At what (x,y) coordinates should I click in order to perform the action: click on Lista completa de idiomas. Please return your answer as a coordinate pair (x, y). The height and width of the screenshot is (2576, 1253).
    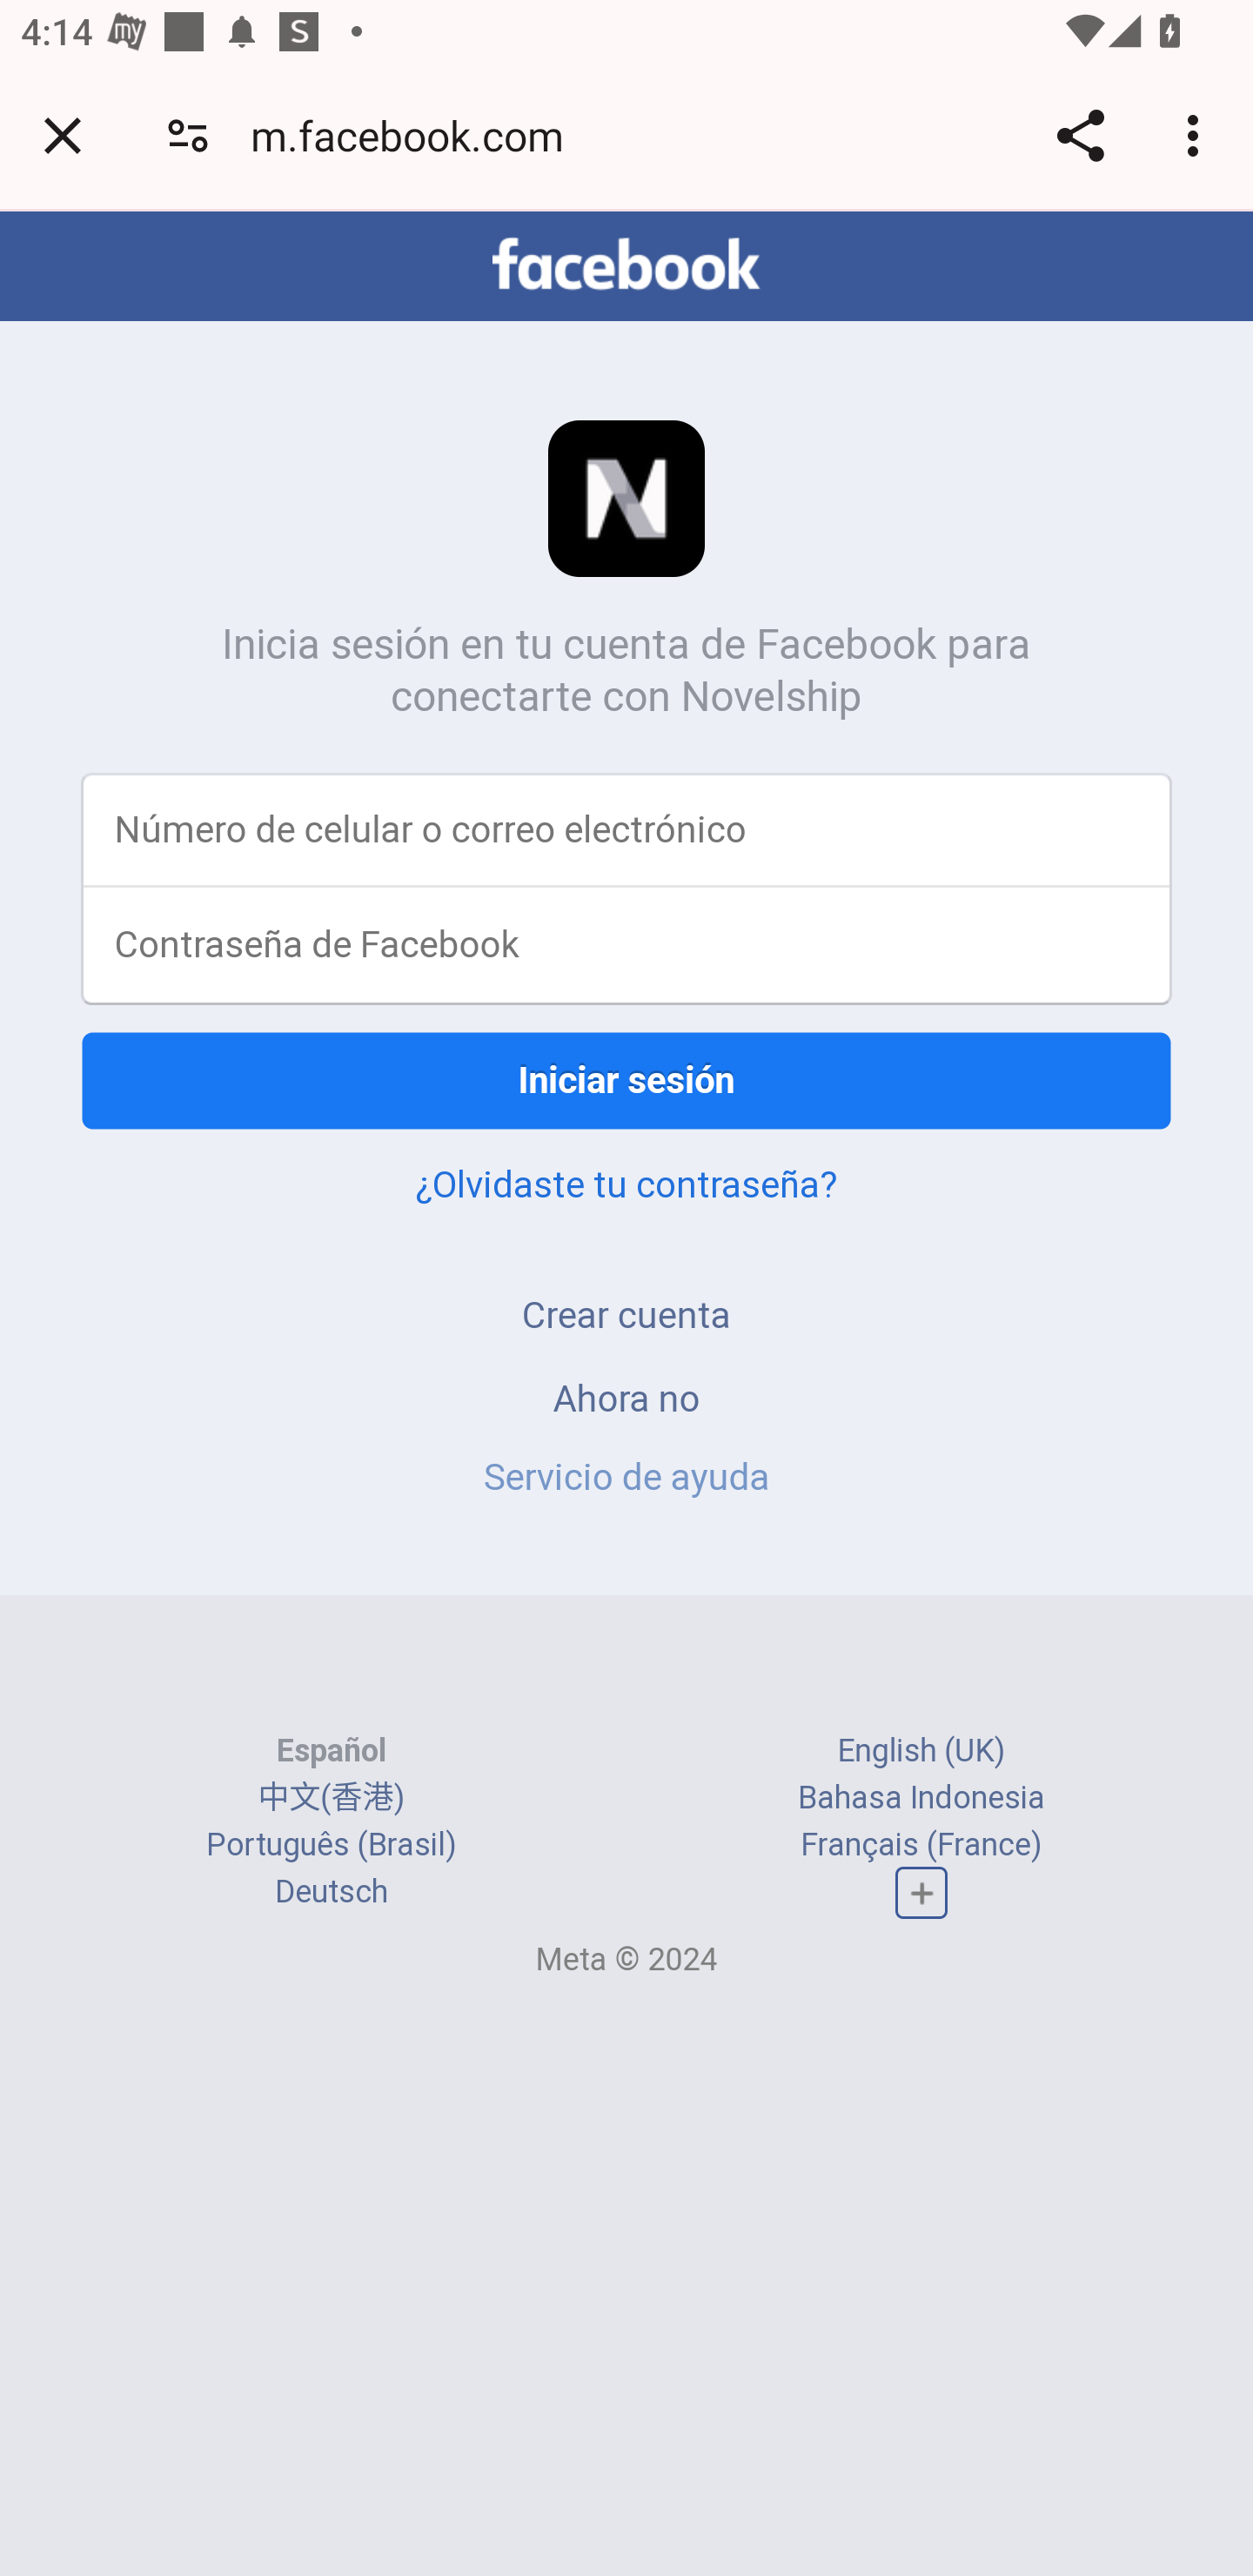
    Looking at the image, I should click on (921, 1894).